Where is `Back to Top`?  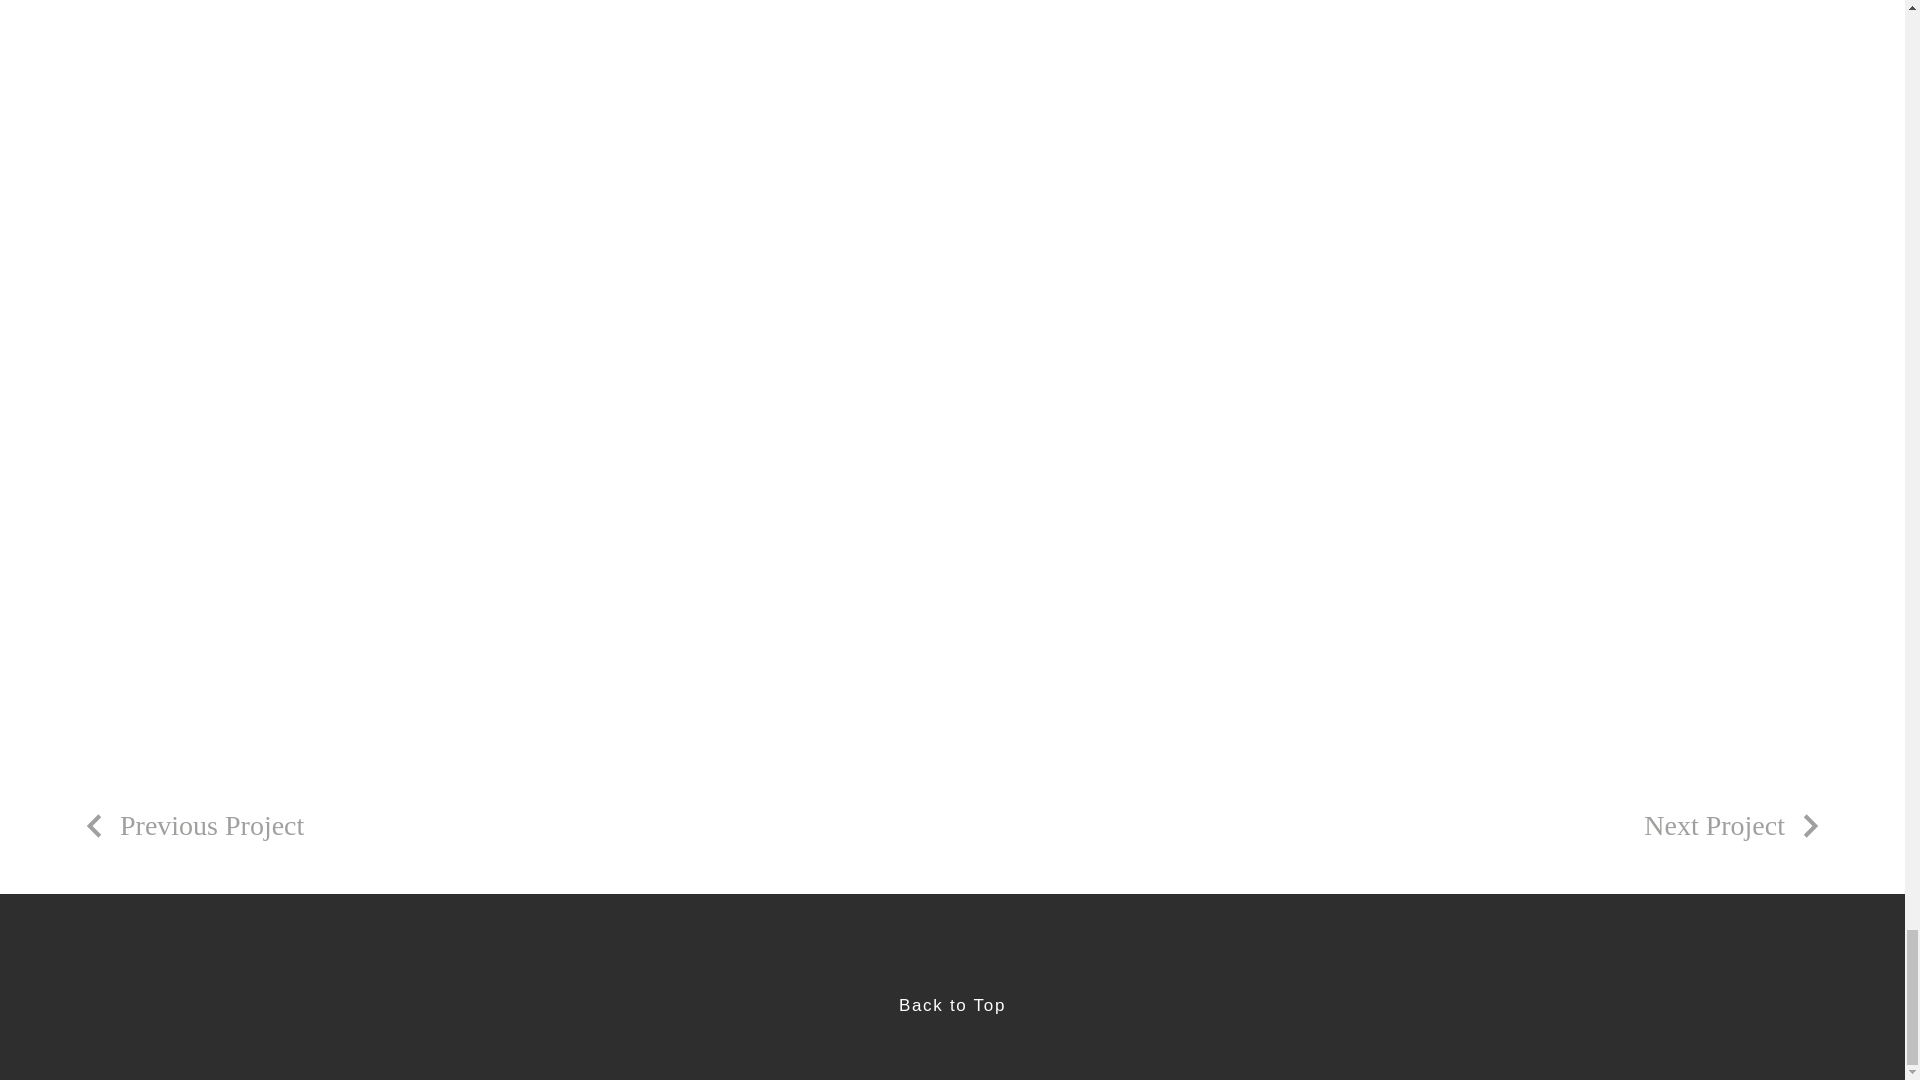
Back to Top is located at coordinates (952, 1005).